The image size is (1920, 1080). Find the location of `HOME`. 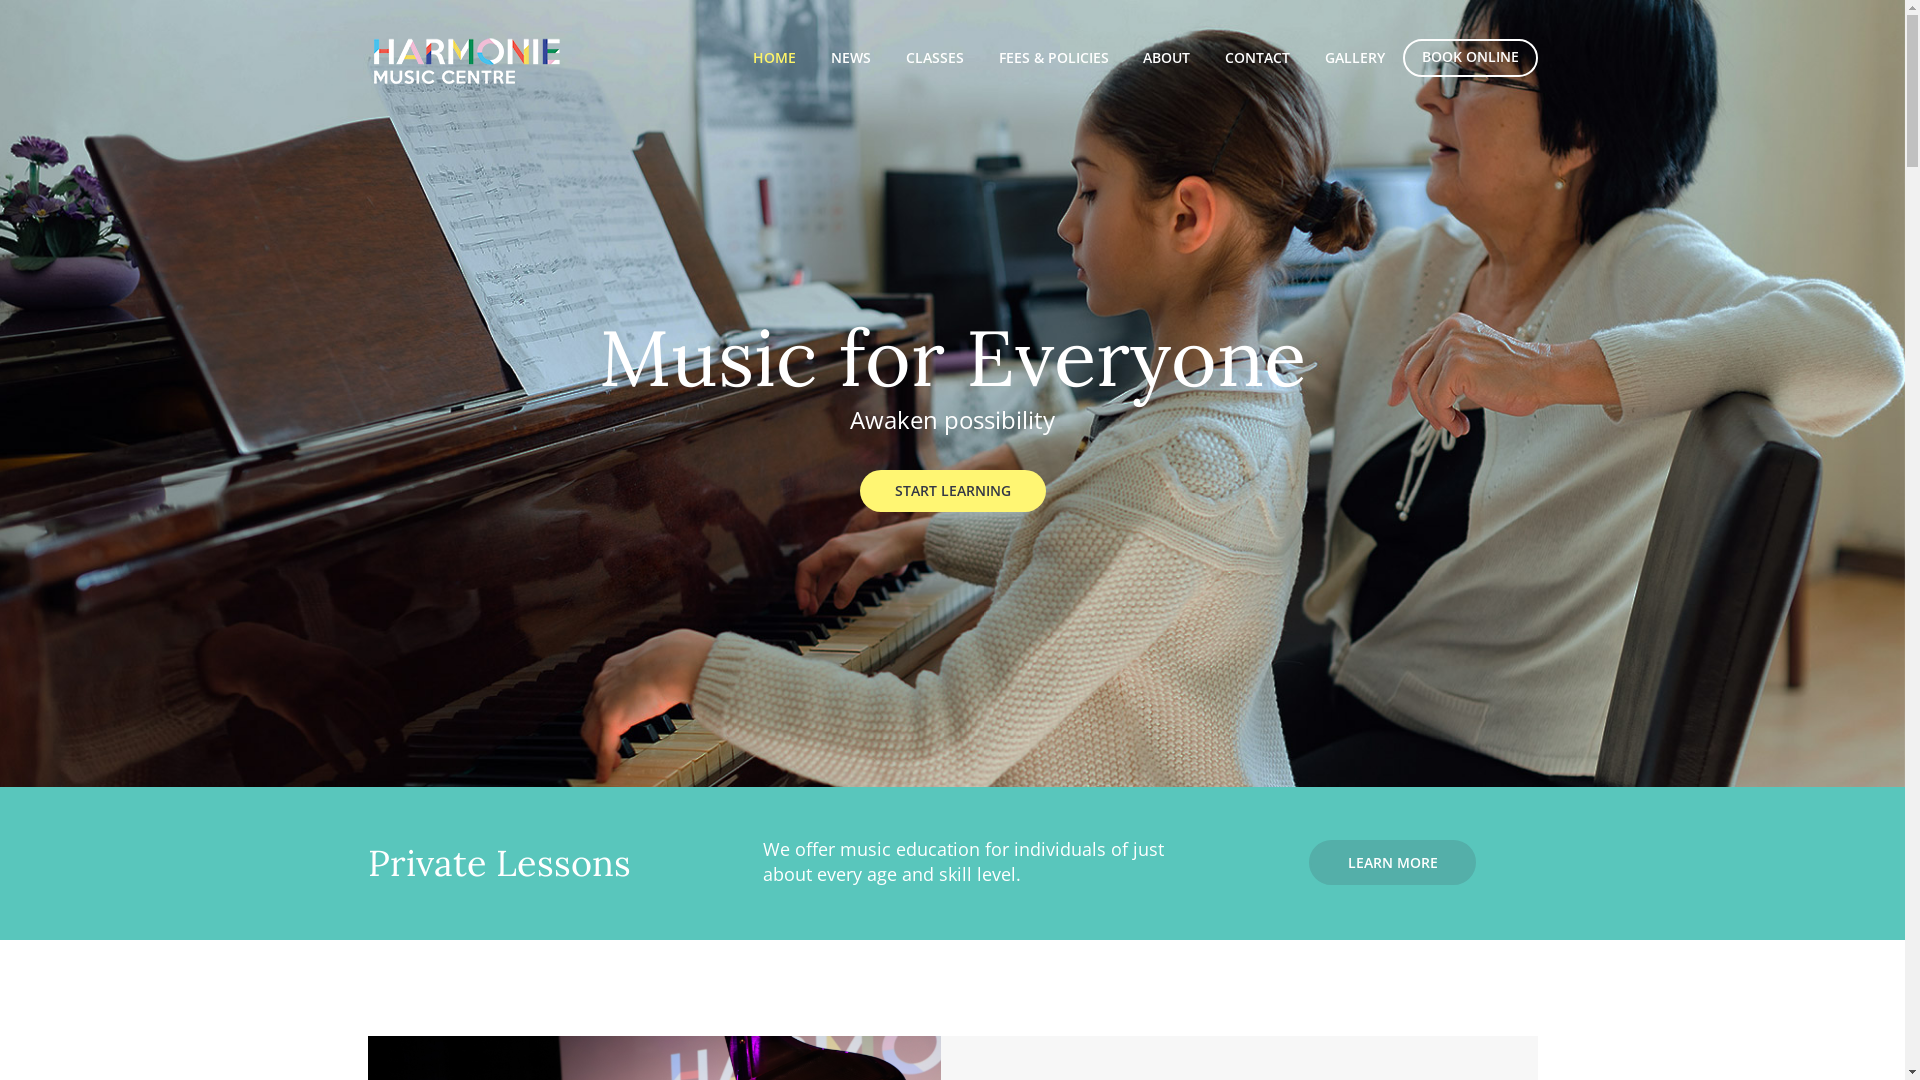

HOME is located at coordinates (774, 58).